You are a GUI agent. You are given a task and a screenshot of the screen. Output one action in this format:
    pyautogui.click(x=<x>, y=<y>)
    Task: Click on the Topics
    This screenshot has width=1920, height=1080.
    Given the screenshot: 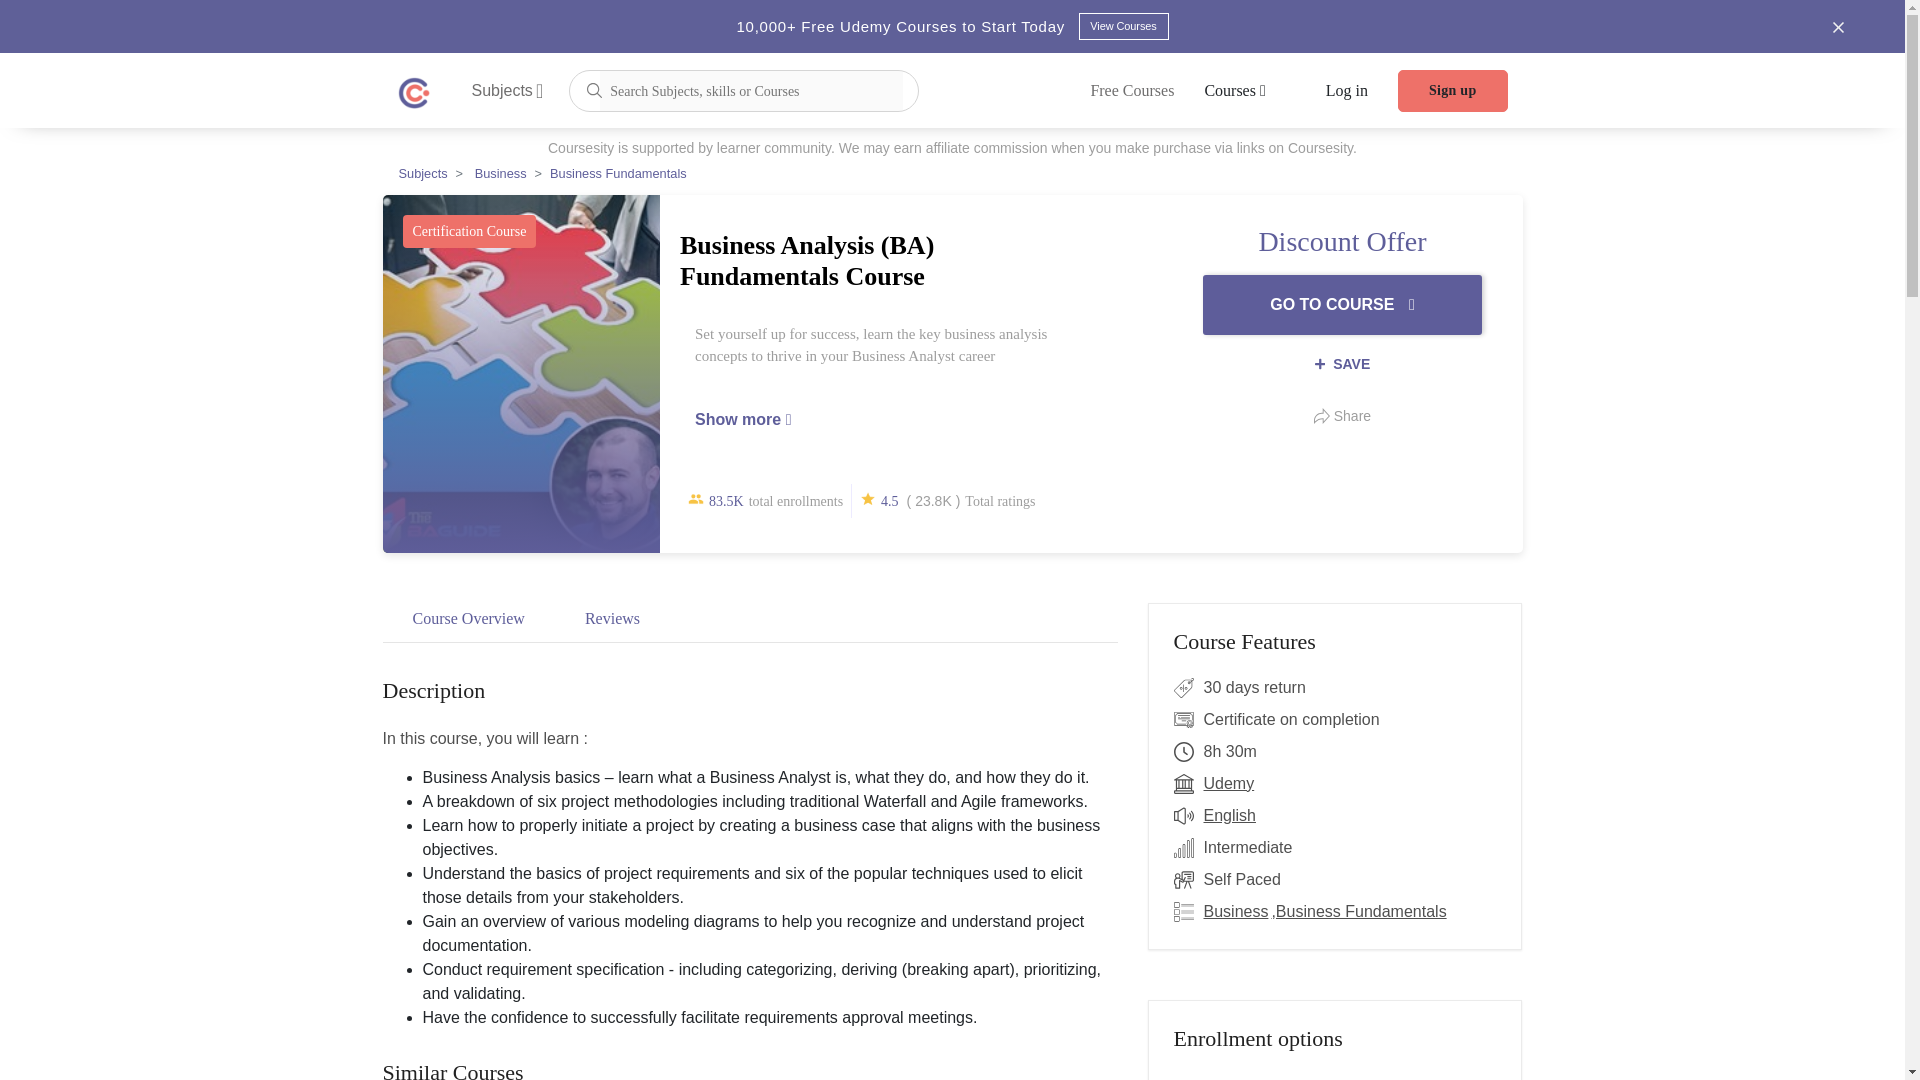 What is the action you would take?
    pyautogui.click(x=1188, y=912)
    